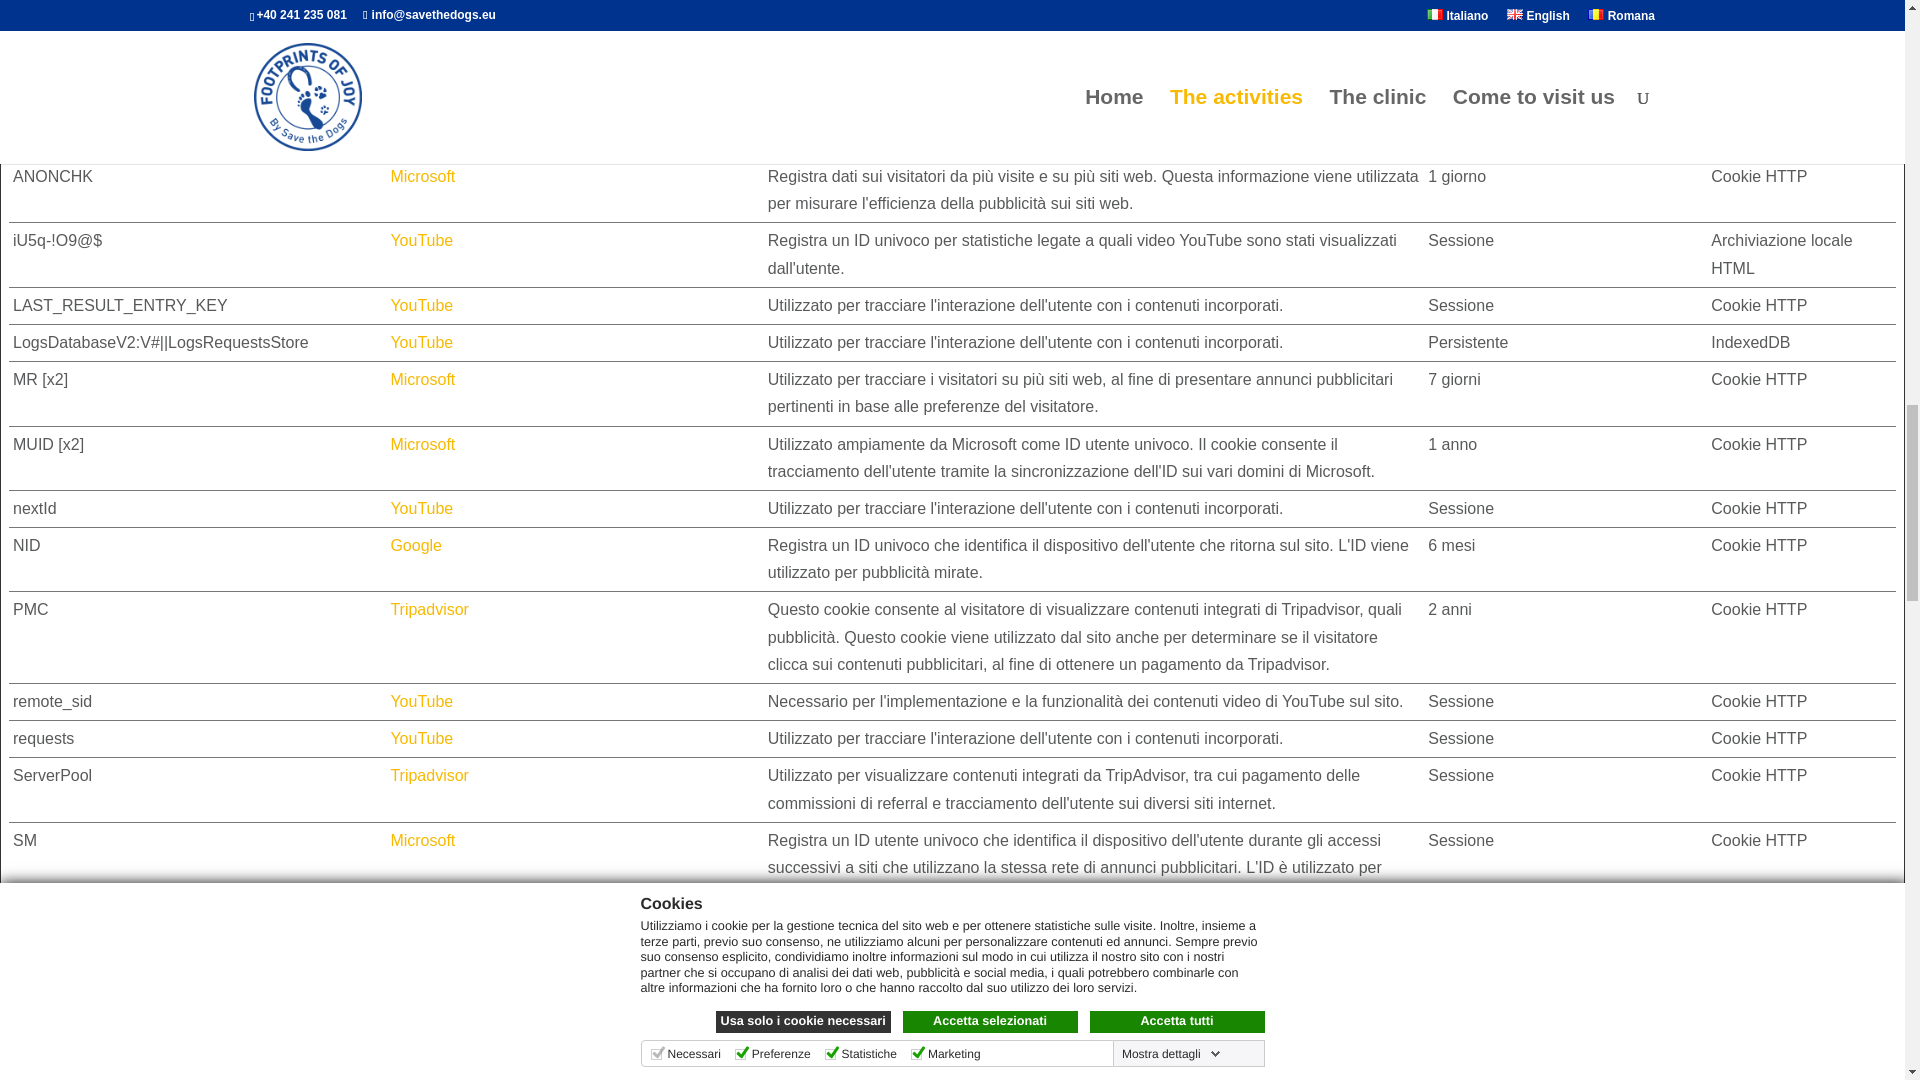  I want to click on Tripadvisor, so click(428, 608).